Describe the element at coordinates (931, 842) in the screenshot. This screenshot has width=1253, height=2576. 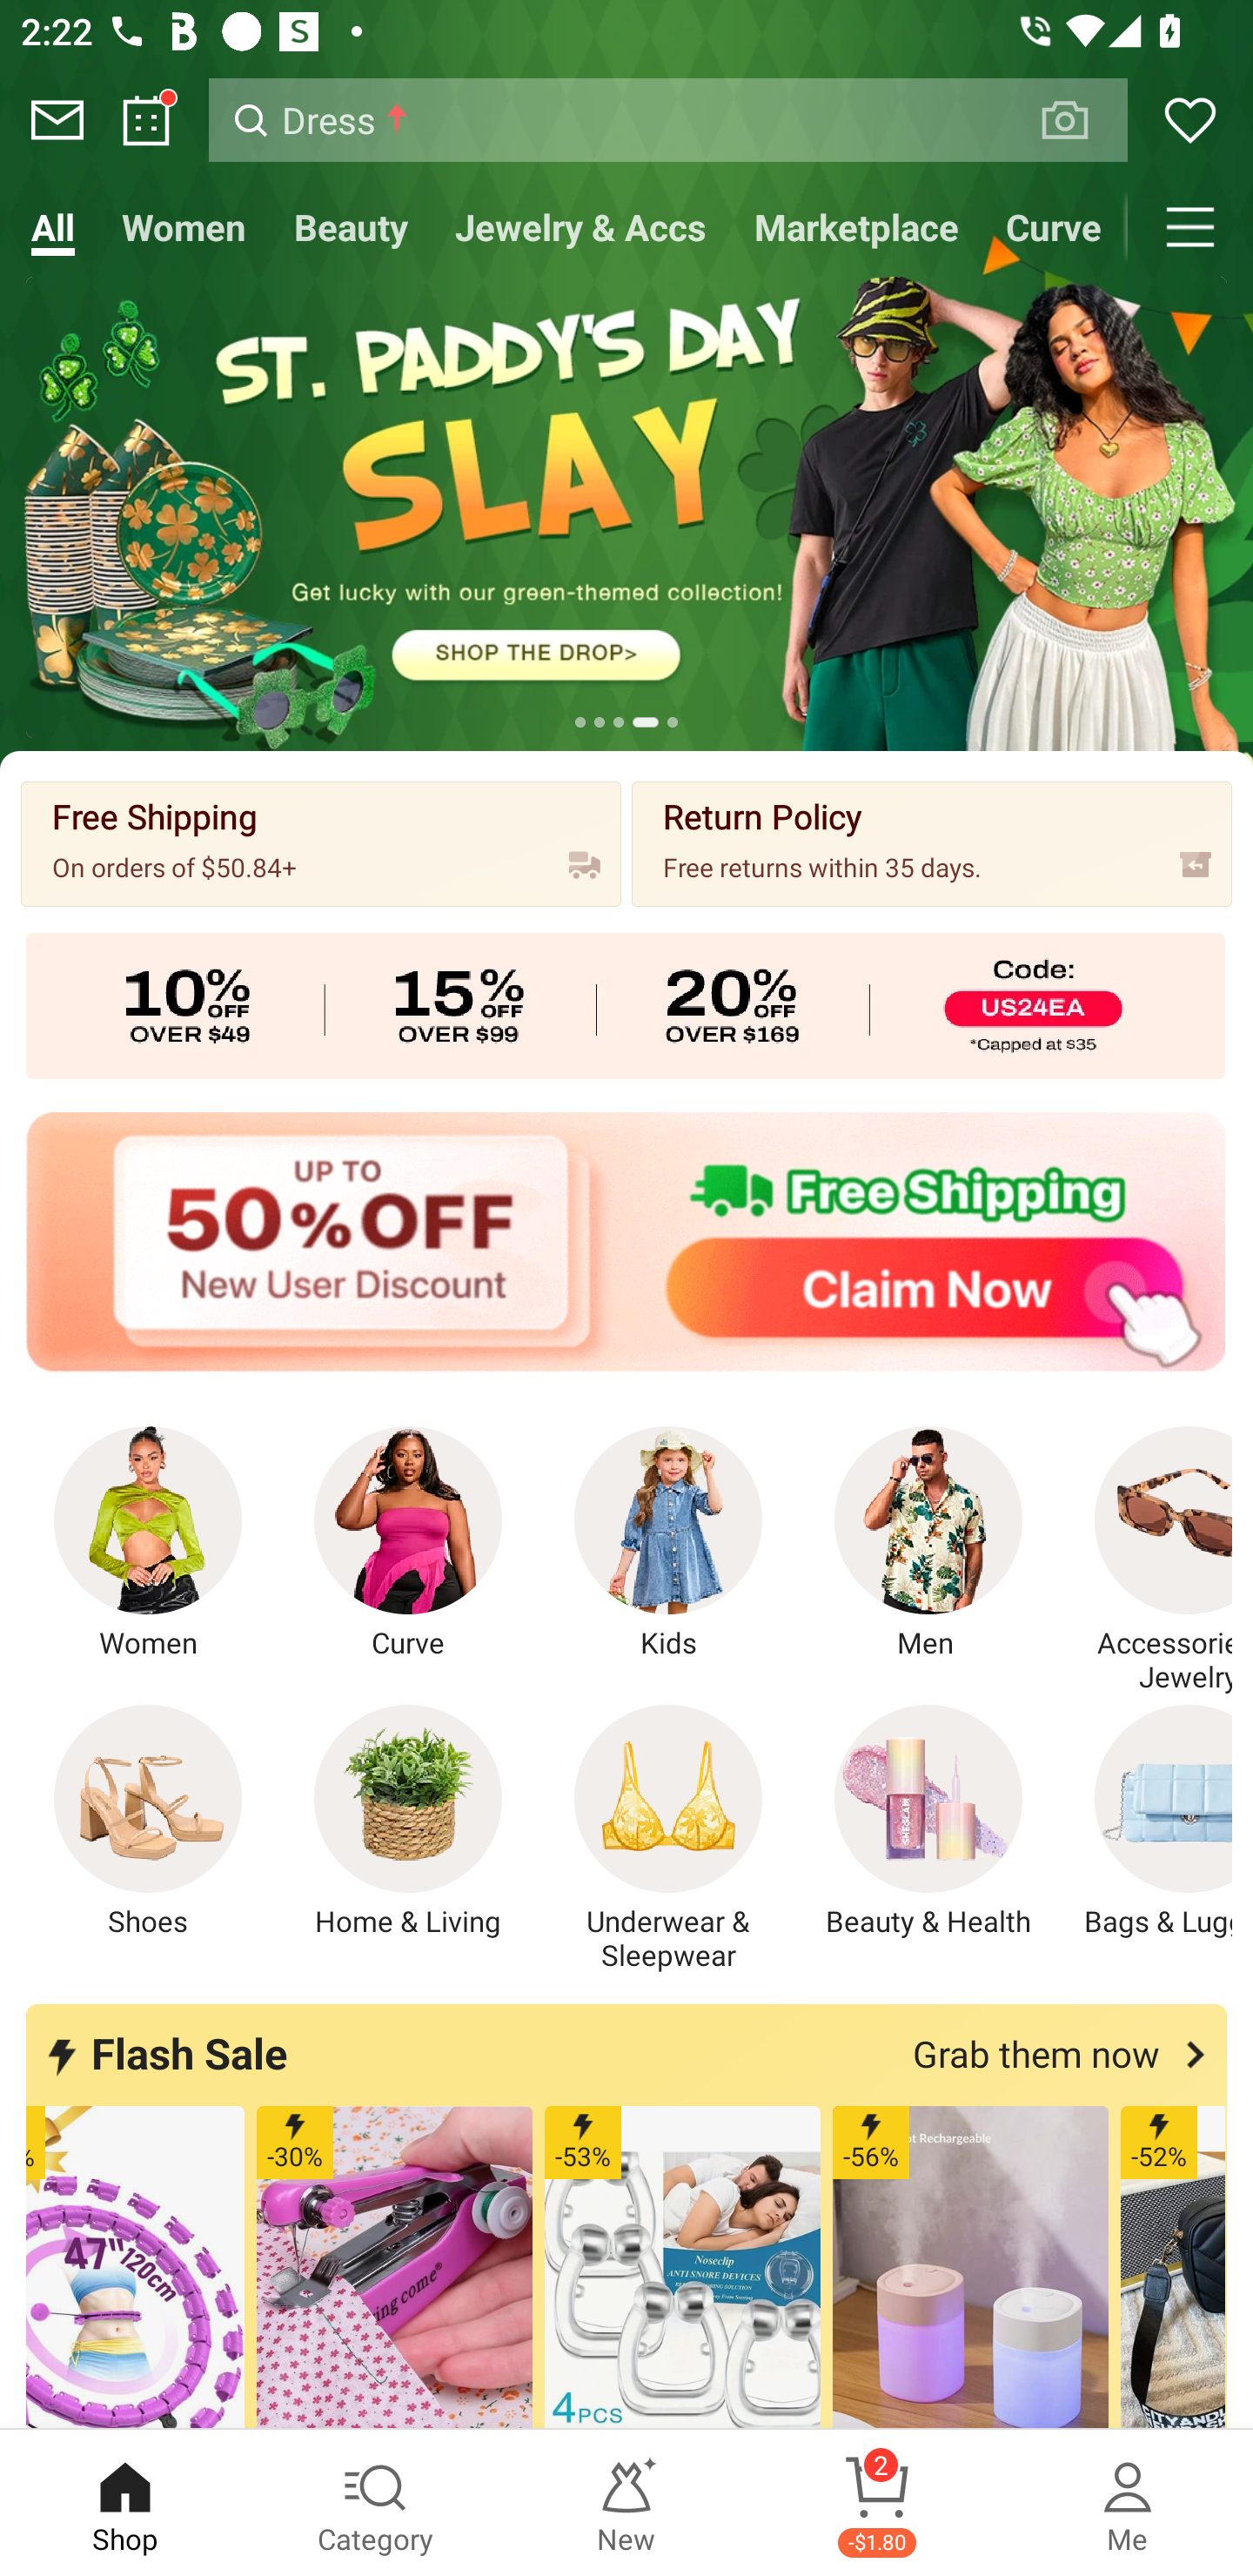
I see `Return Policy Free returns within 35 days.` at that location.